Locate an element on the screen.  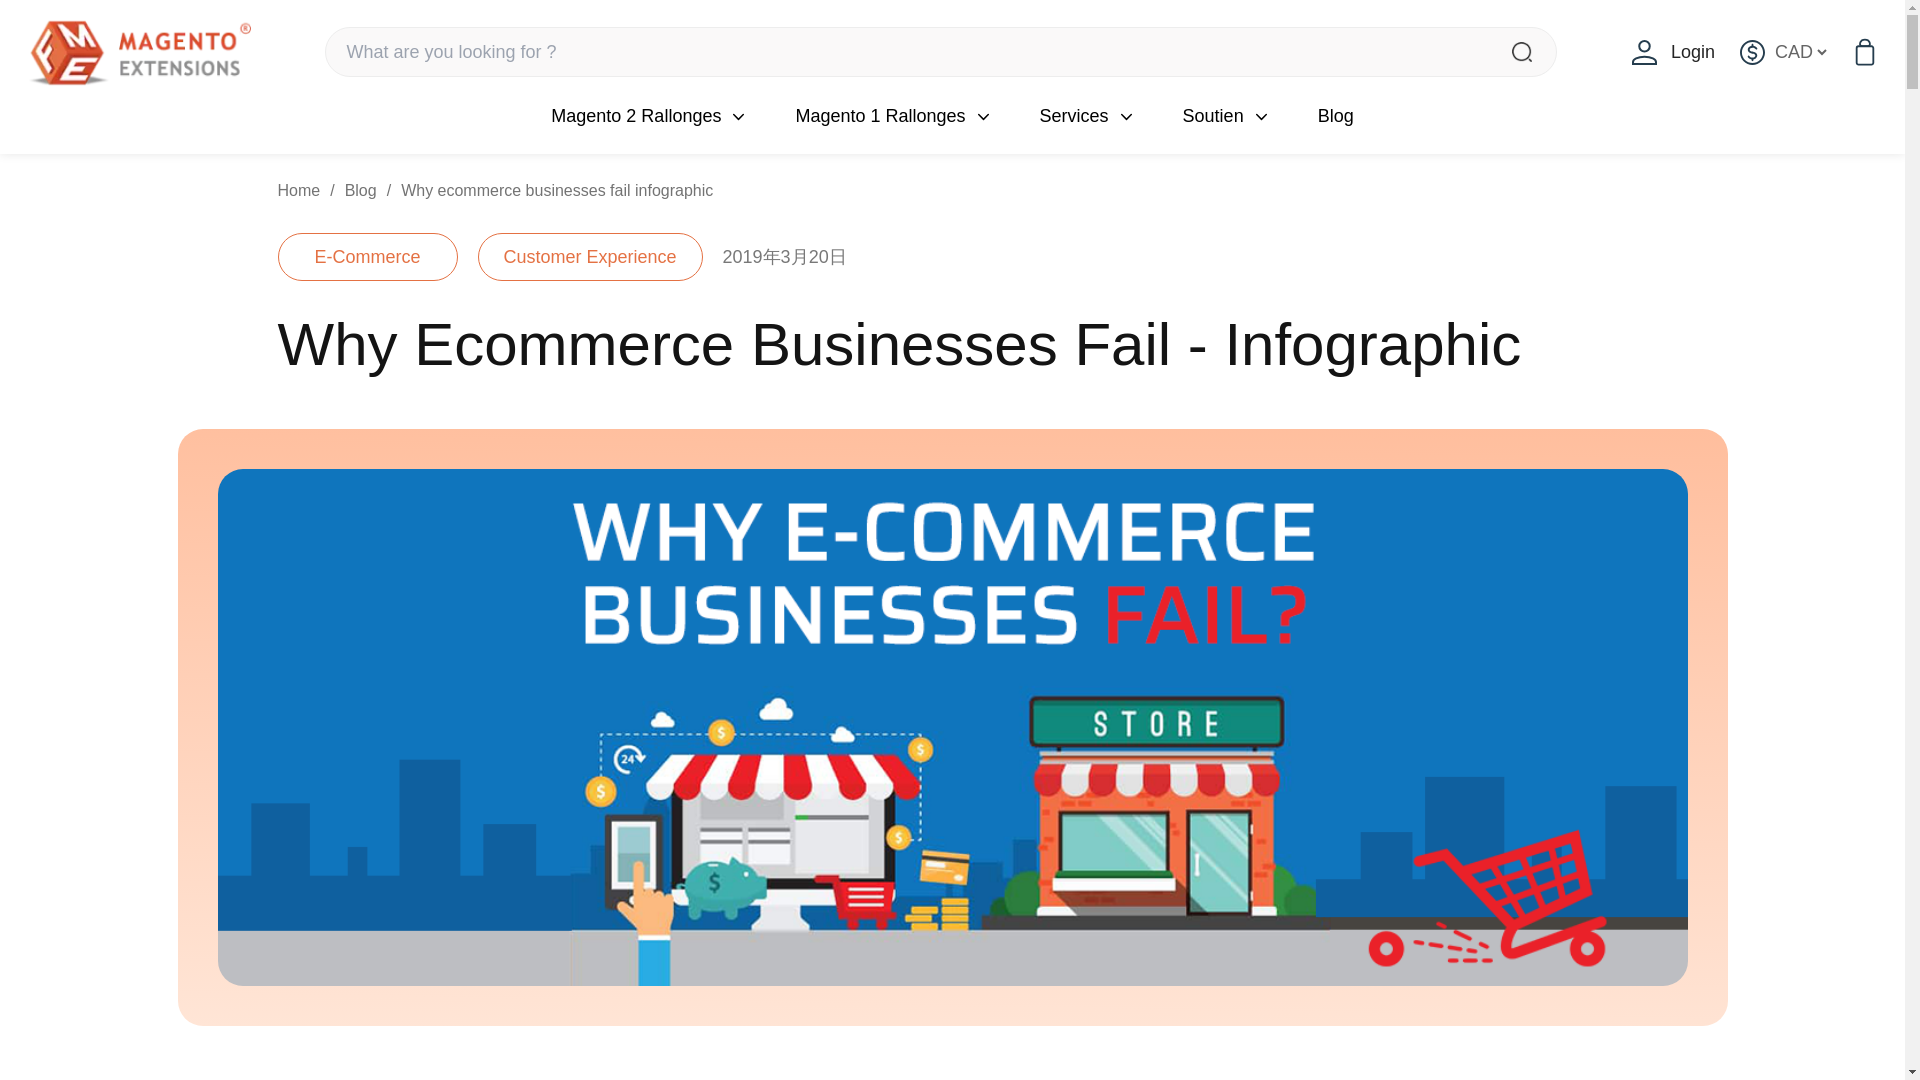
Services is located at coordinates (1074, 115).